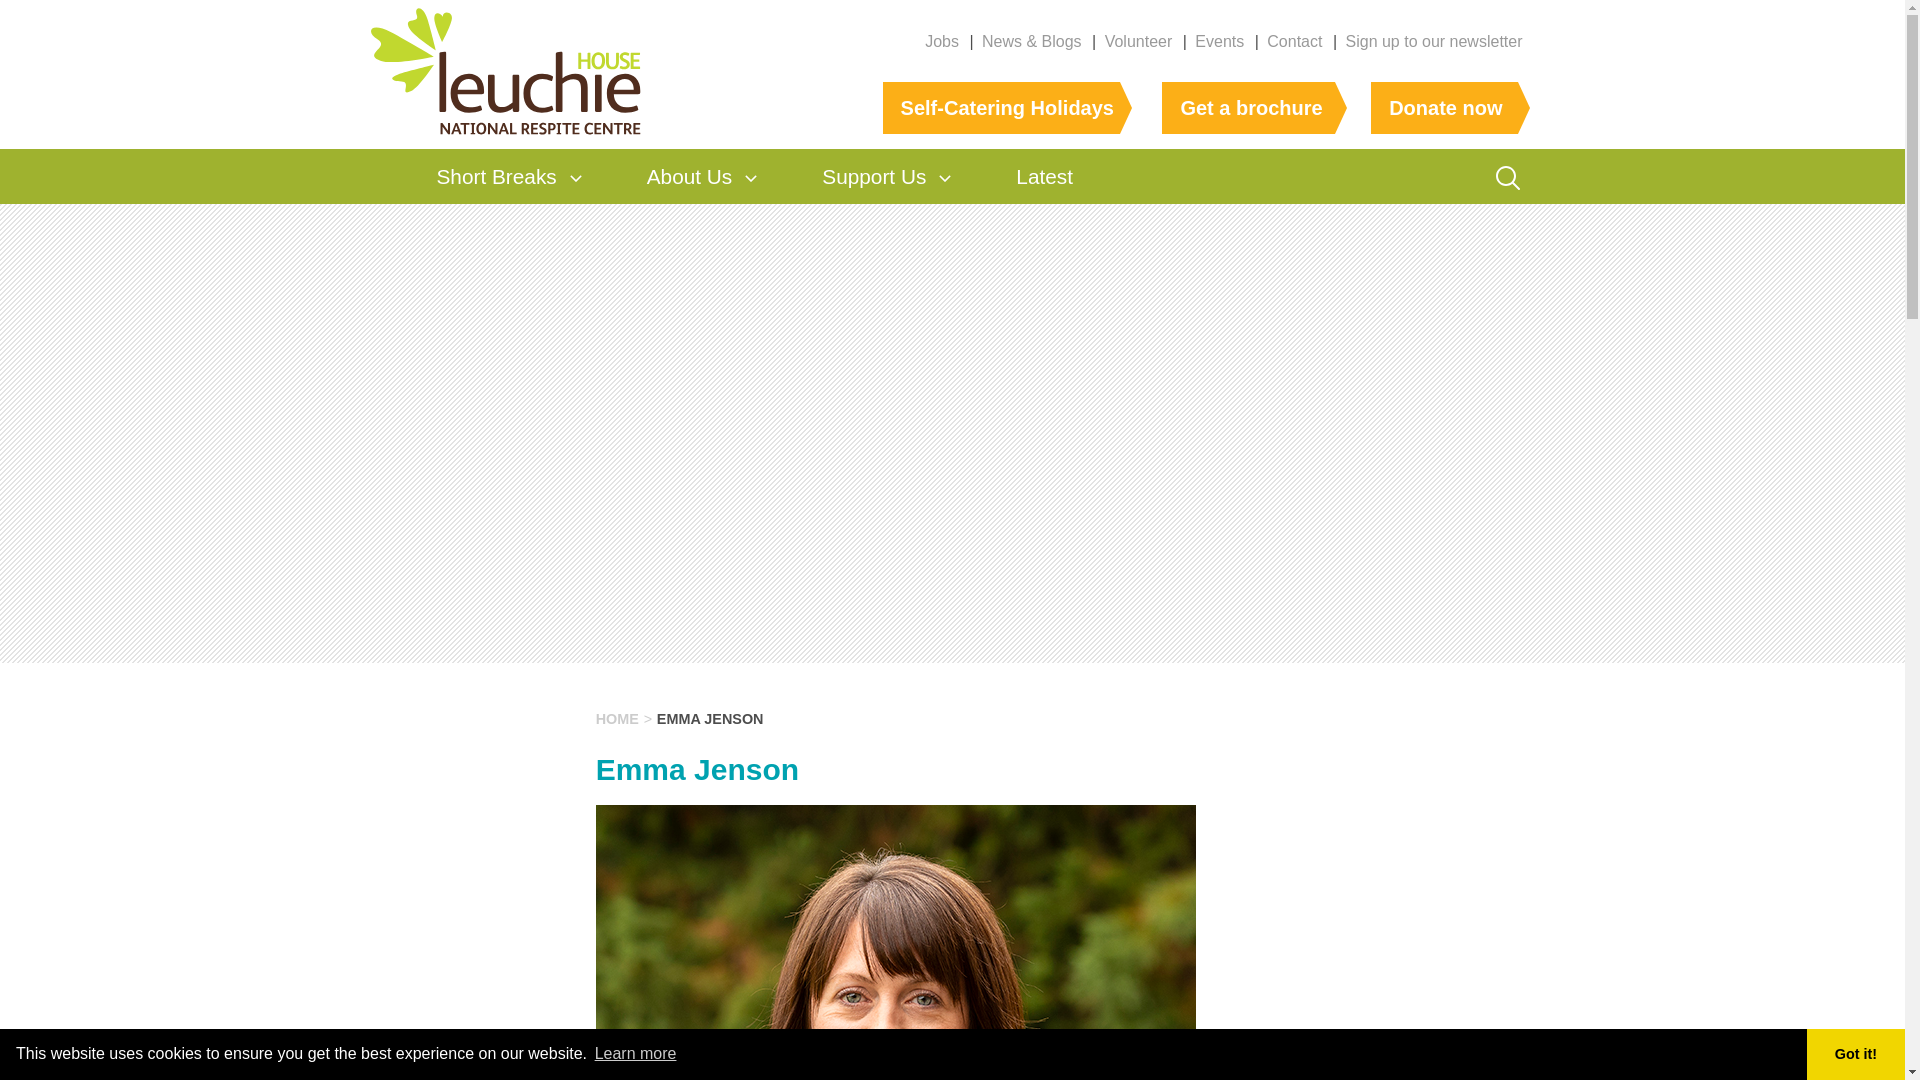 The image size is (1920, 1080). What do you see at coordinates (635, 1054) in the screenshot?
I see `Learn more` at bounding box center [635, 1054].